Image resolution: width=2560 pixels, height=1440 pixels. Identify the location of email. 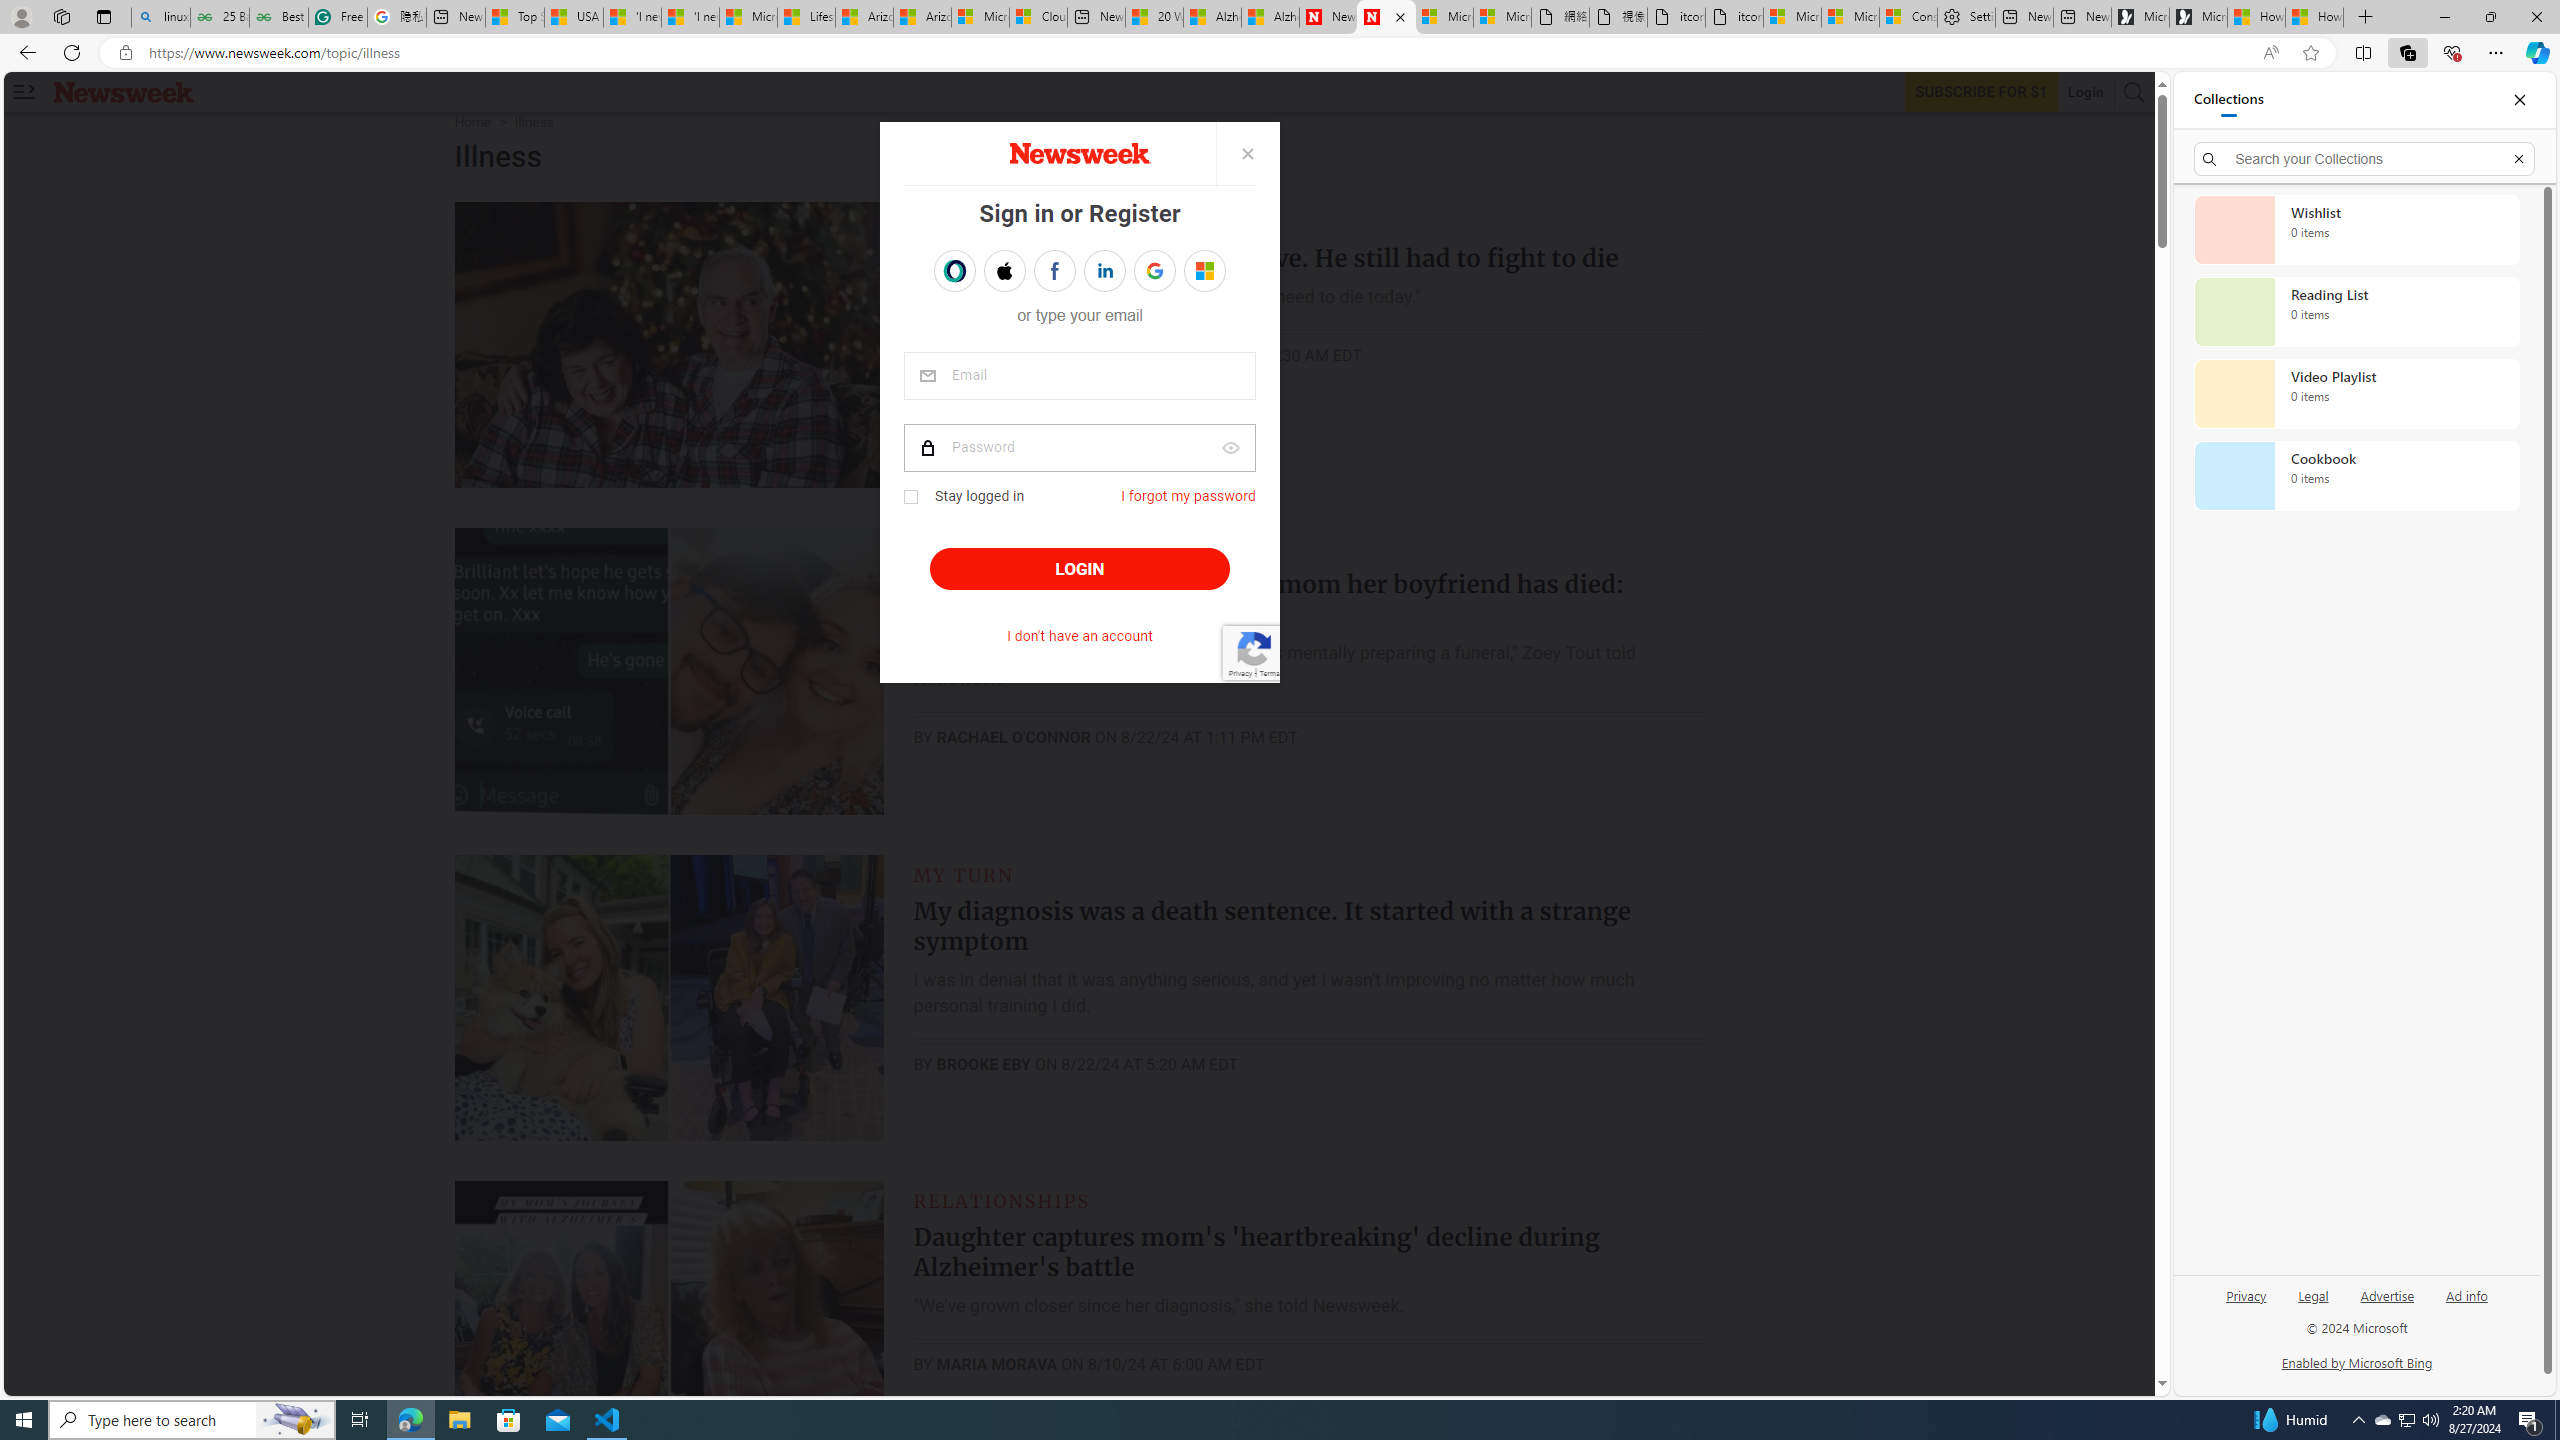
(1080, 376).